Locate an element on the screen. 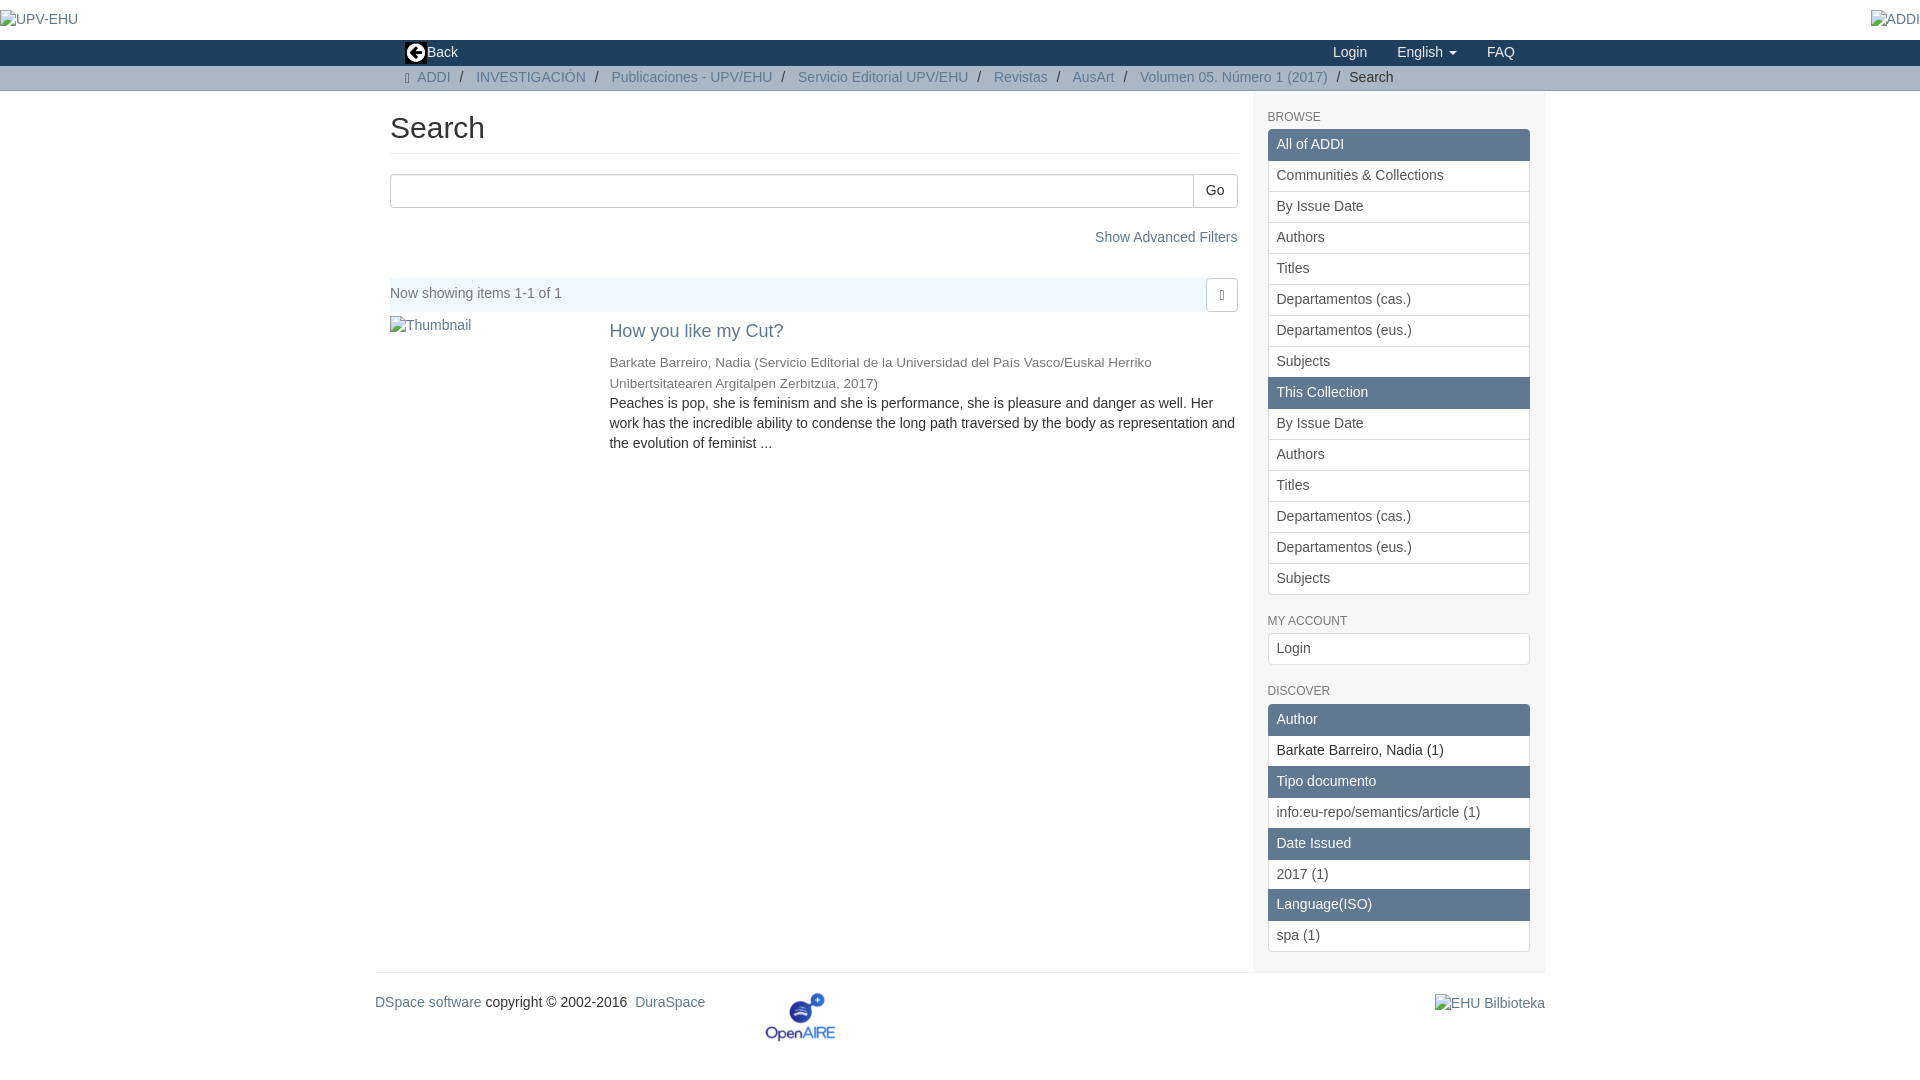 The width and height of the screenshot is (1920, 1080). AusArt is located at coordinates (1092, 77).